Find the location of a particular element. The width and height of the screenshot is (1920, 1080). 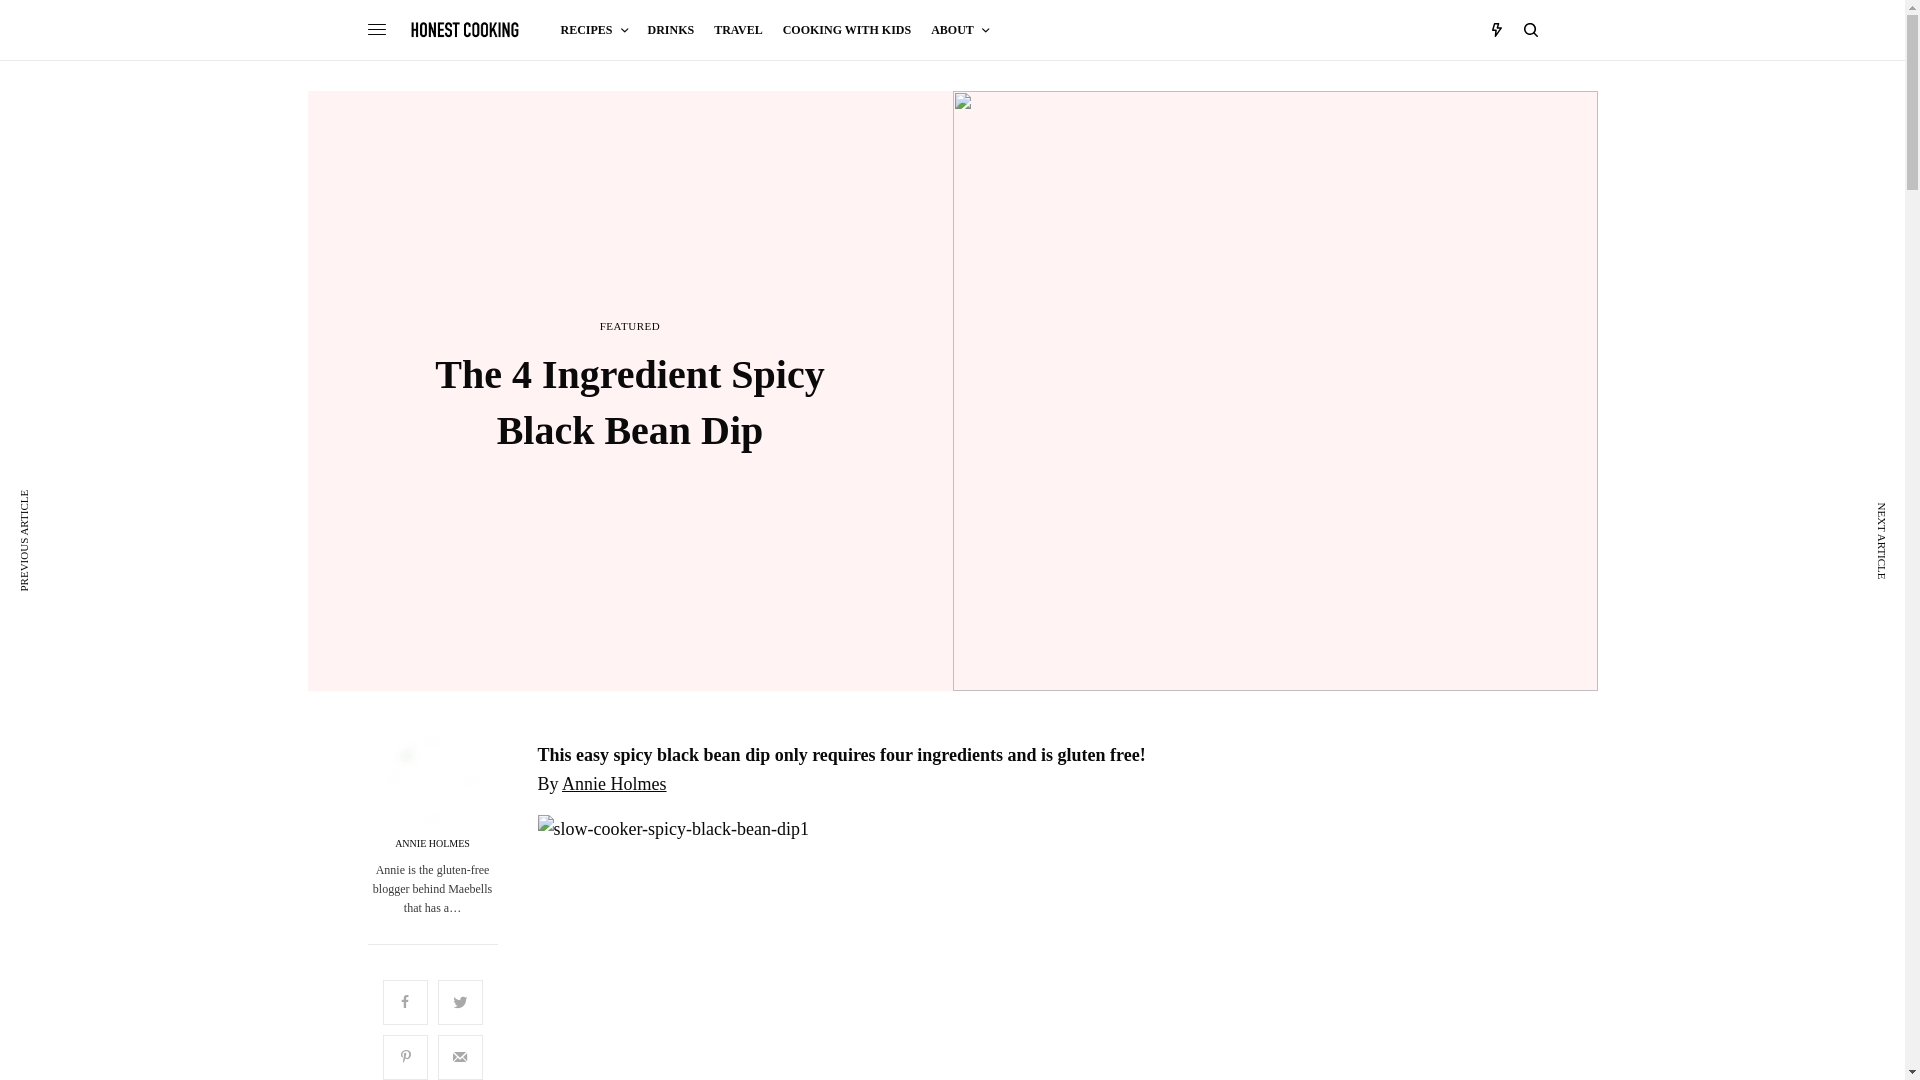

Honest Cooking is located at coordinates (466, 29).